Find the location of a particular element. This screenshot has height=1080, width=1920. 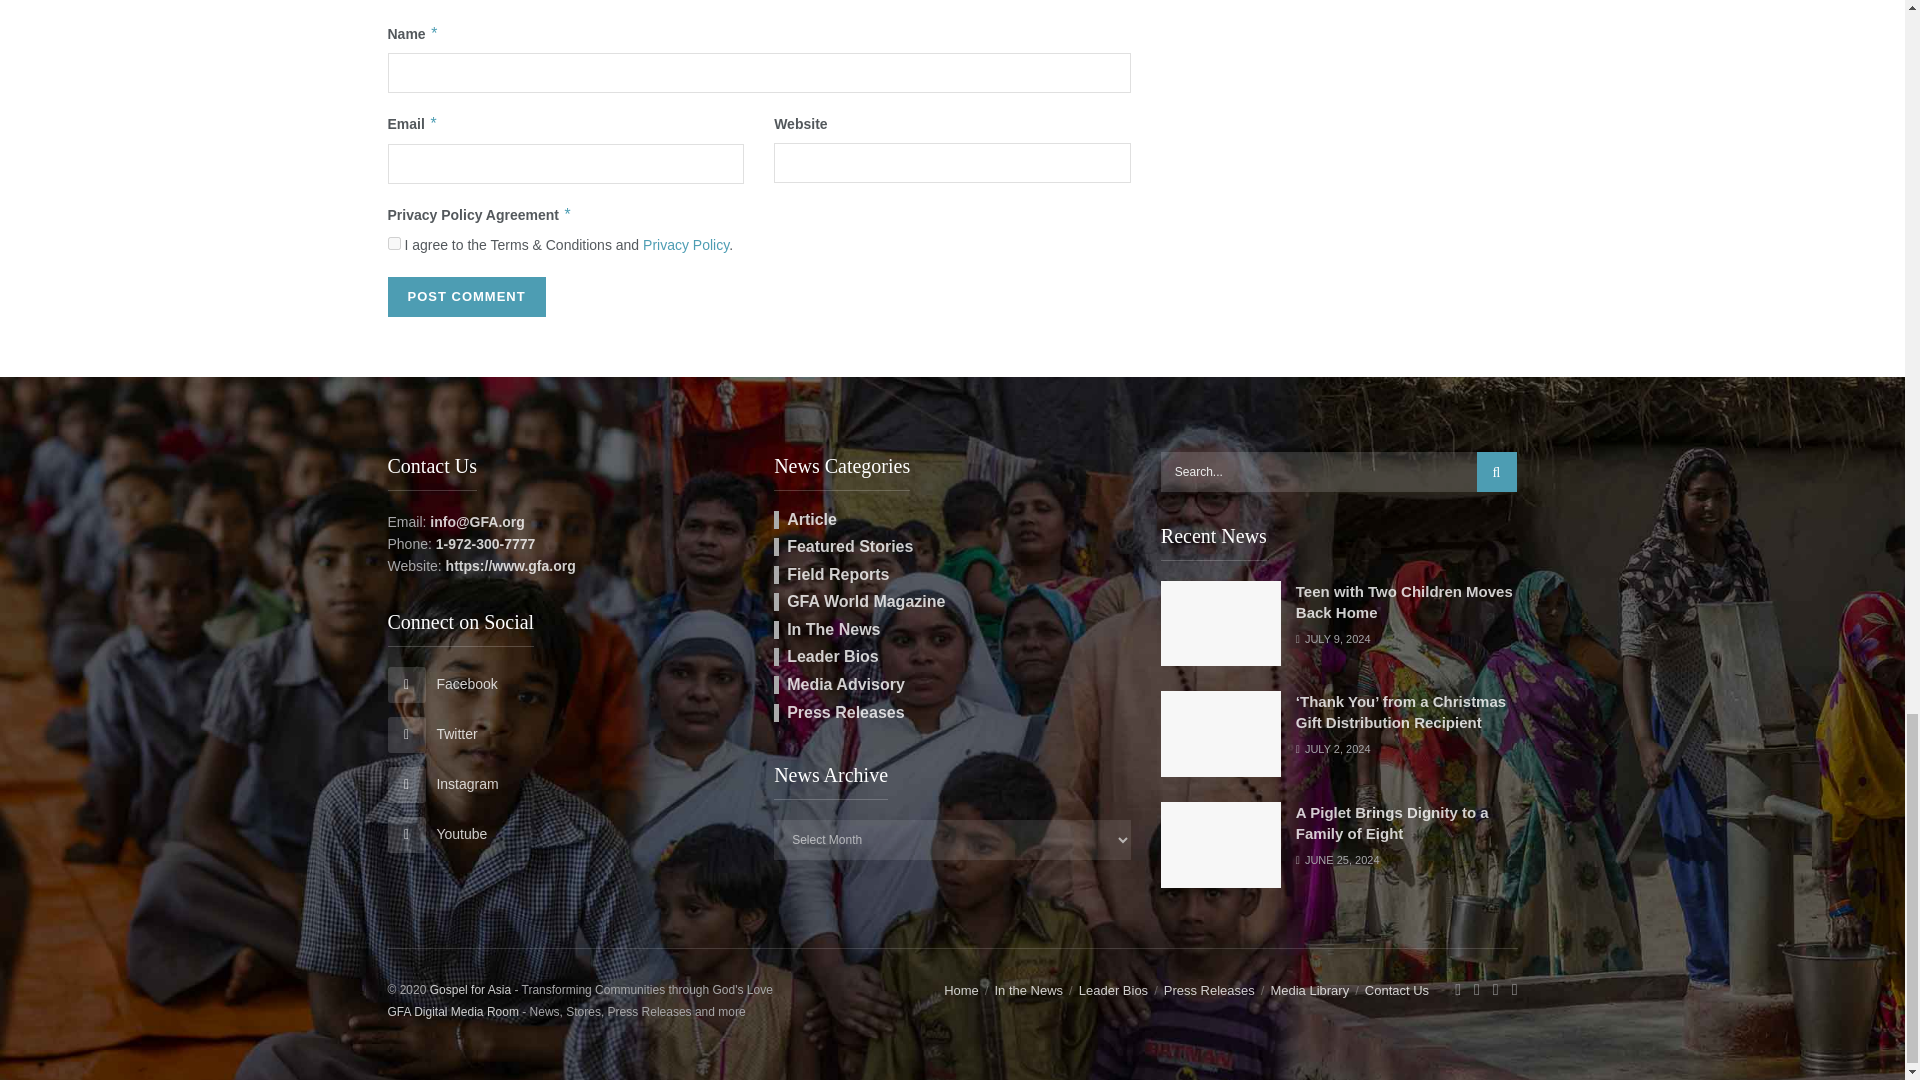

on is located at coordinates (394, 242).